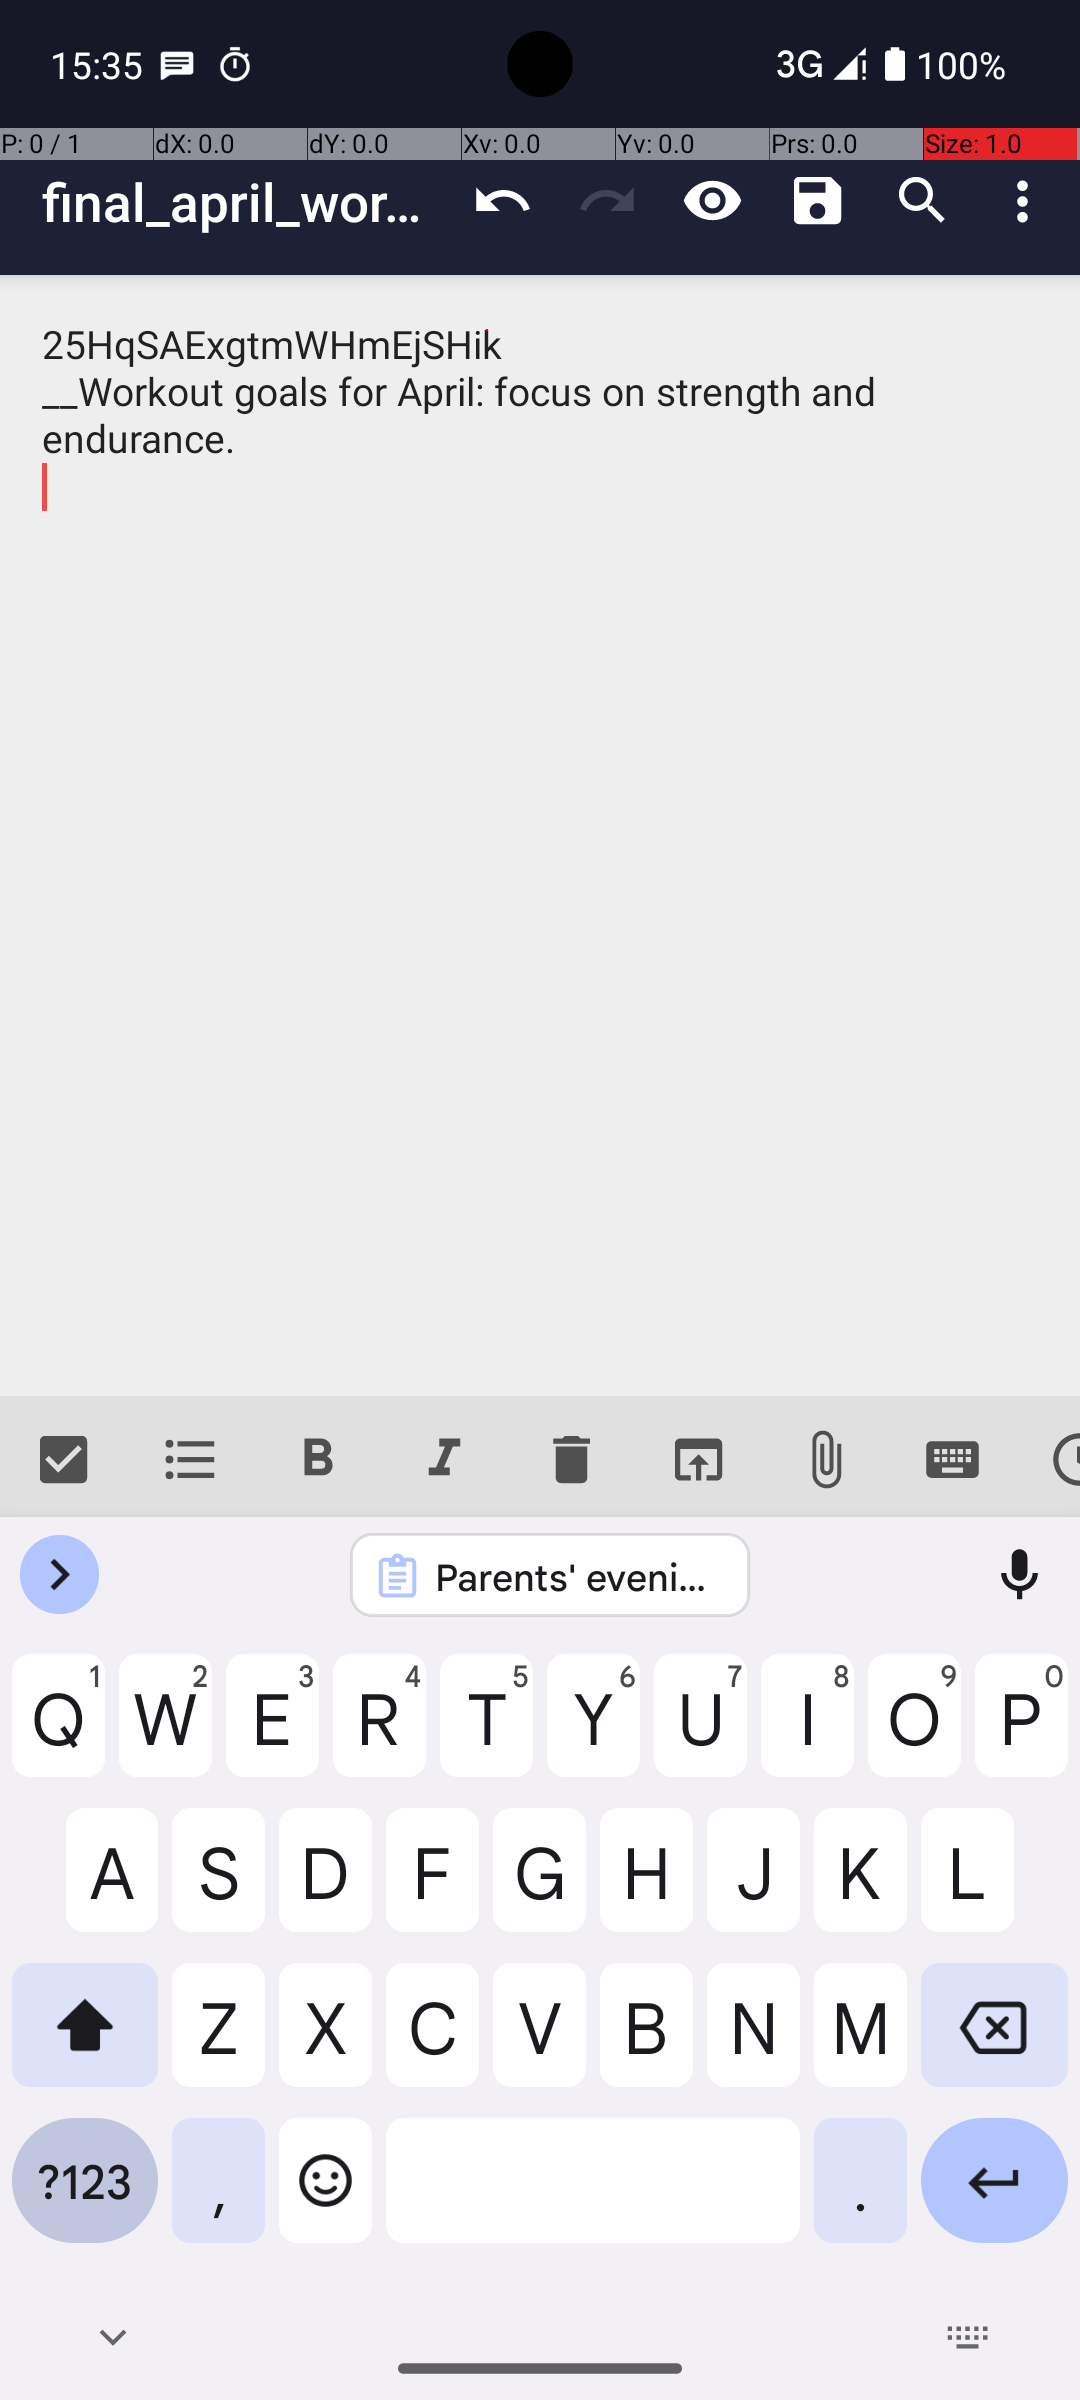  What do you see at coordinates (540, 836) in the screenshot?
I see `25HqSAExgtmWHmEjSHik
__Workout goals for April: focus on strength and endurance.
` at bounding box center [540, 836].